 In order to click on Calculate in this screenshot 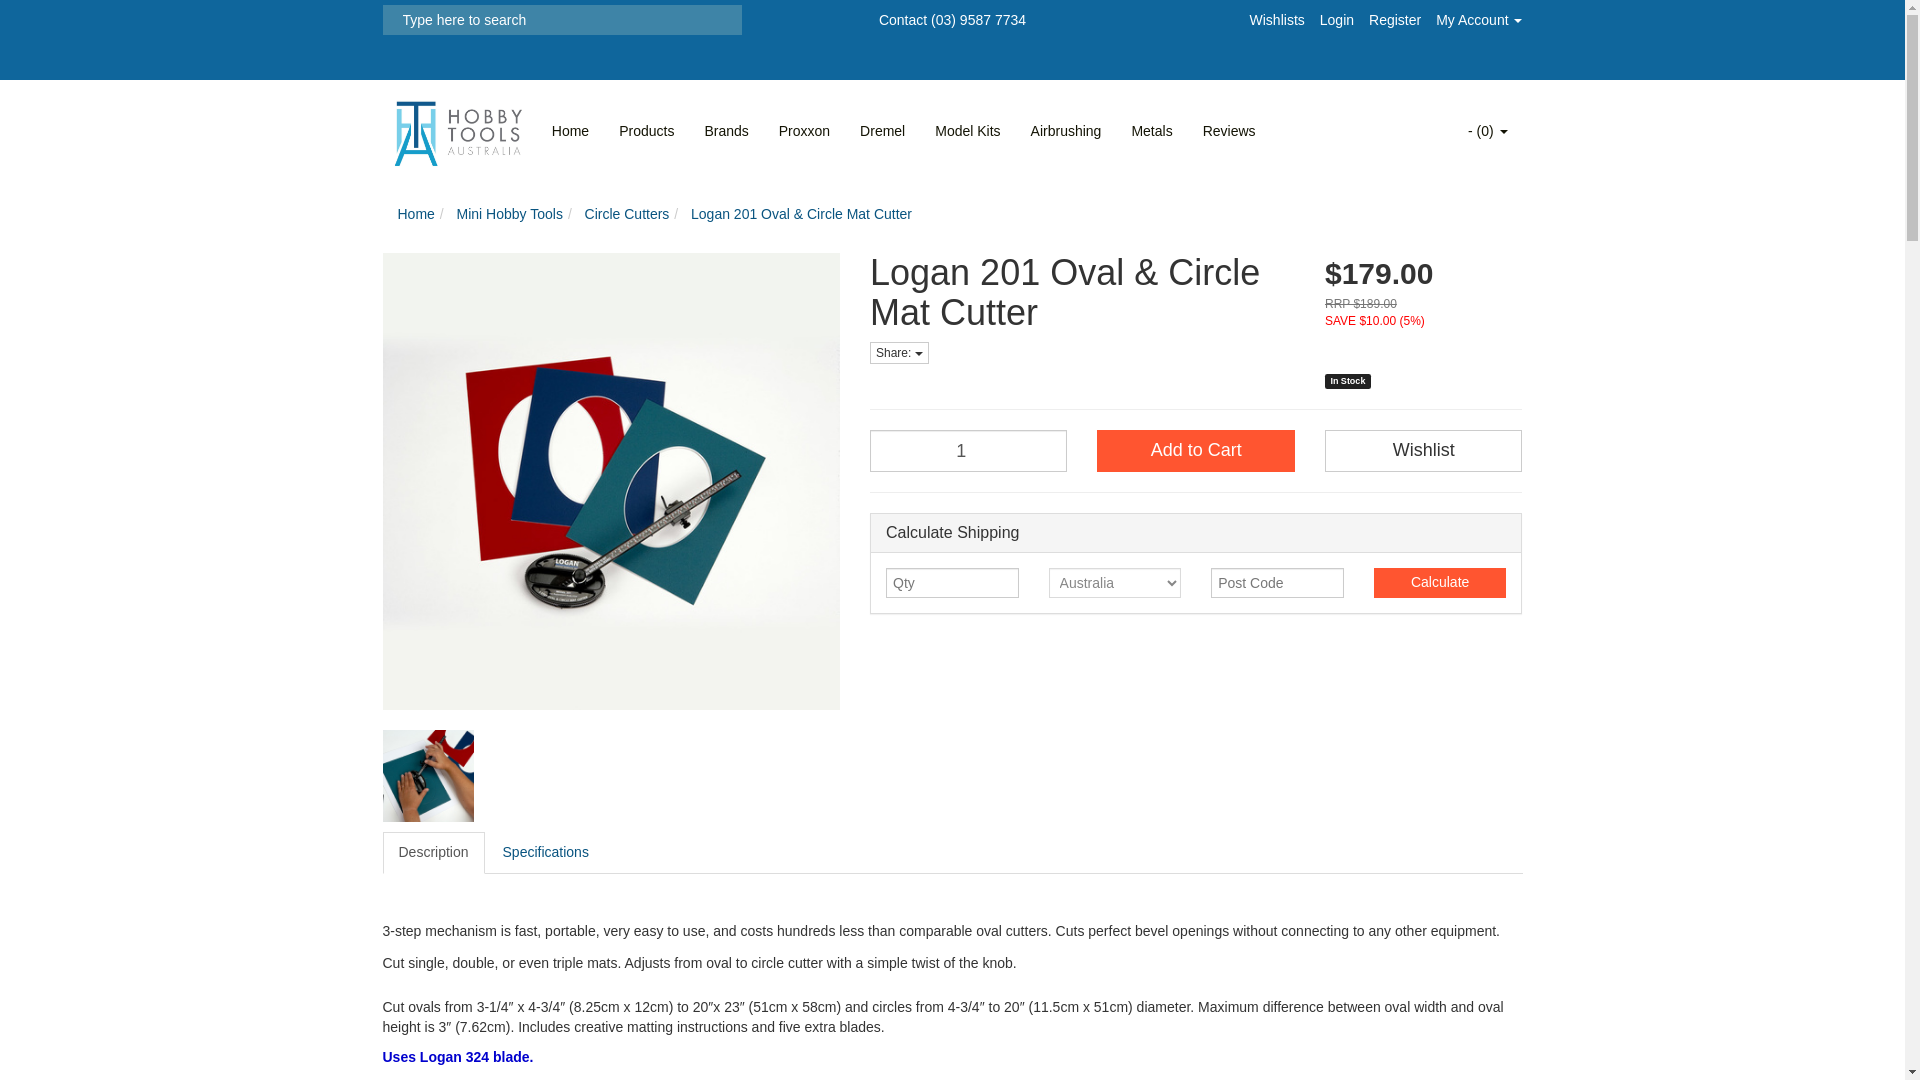, I will do `click(1440, 583)`.